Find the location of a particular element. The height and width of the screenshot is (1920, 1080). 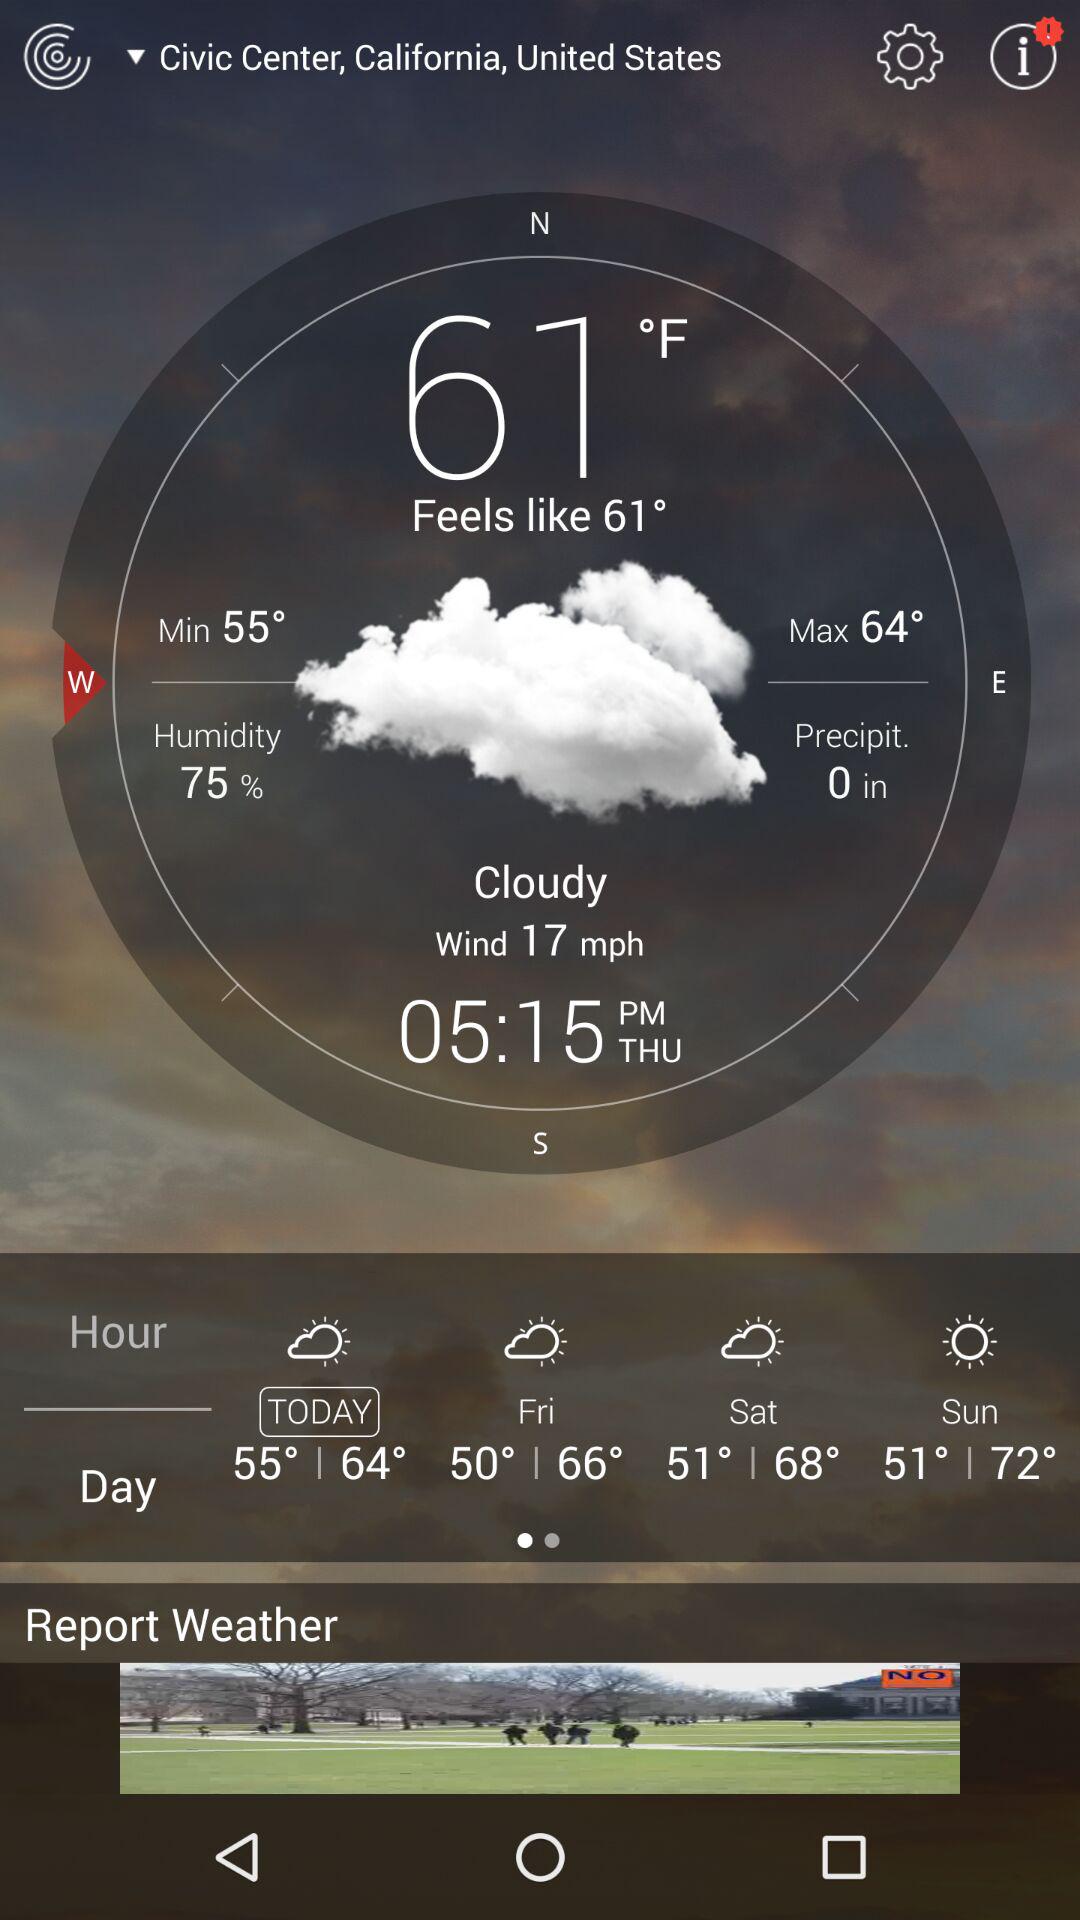

open information settings is located at coordinates (1023, 56).